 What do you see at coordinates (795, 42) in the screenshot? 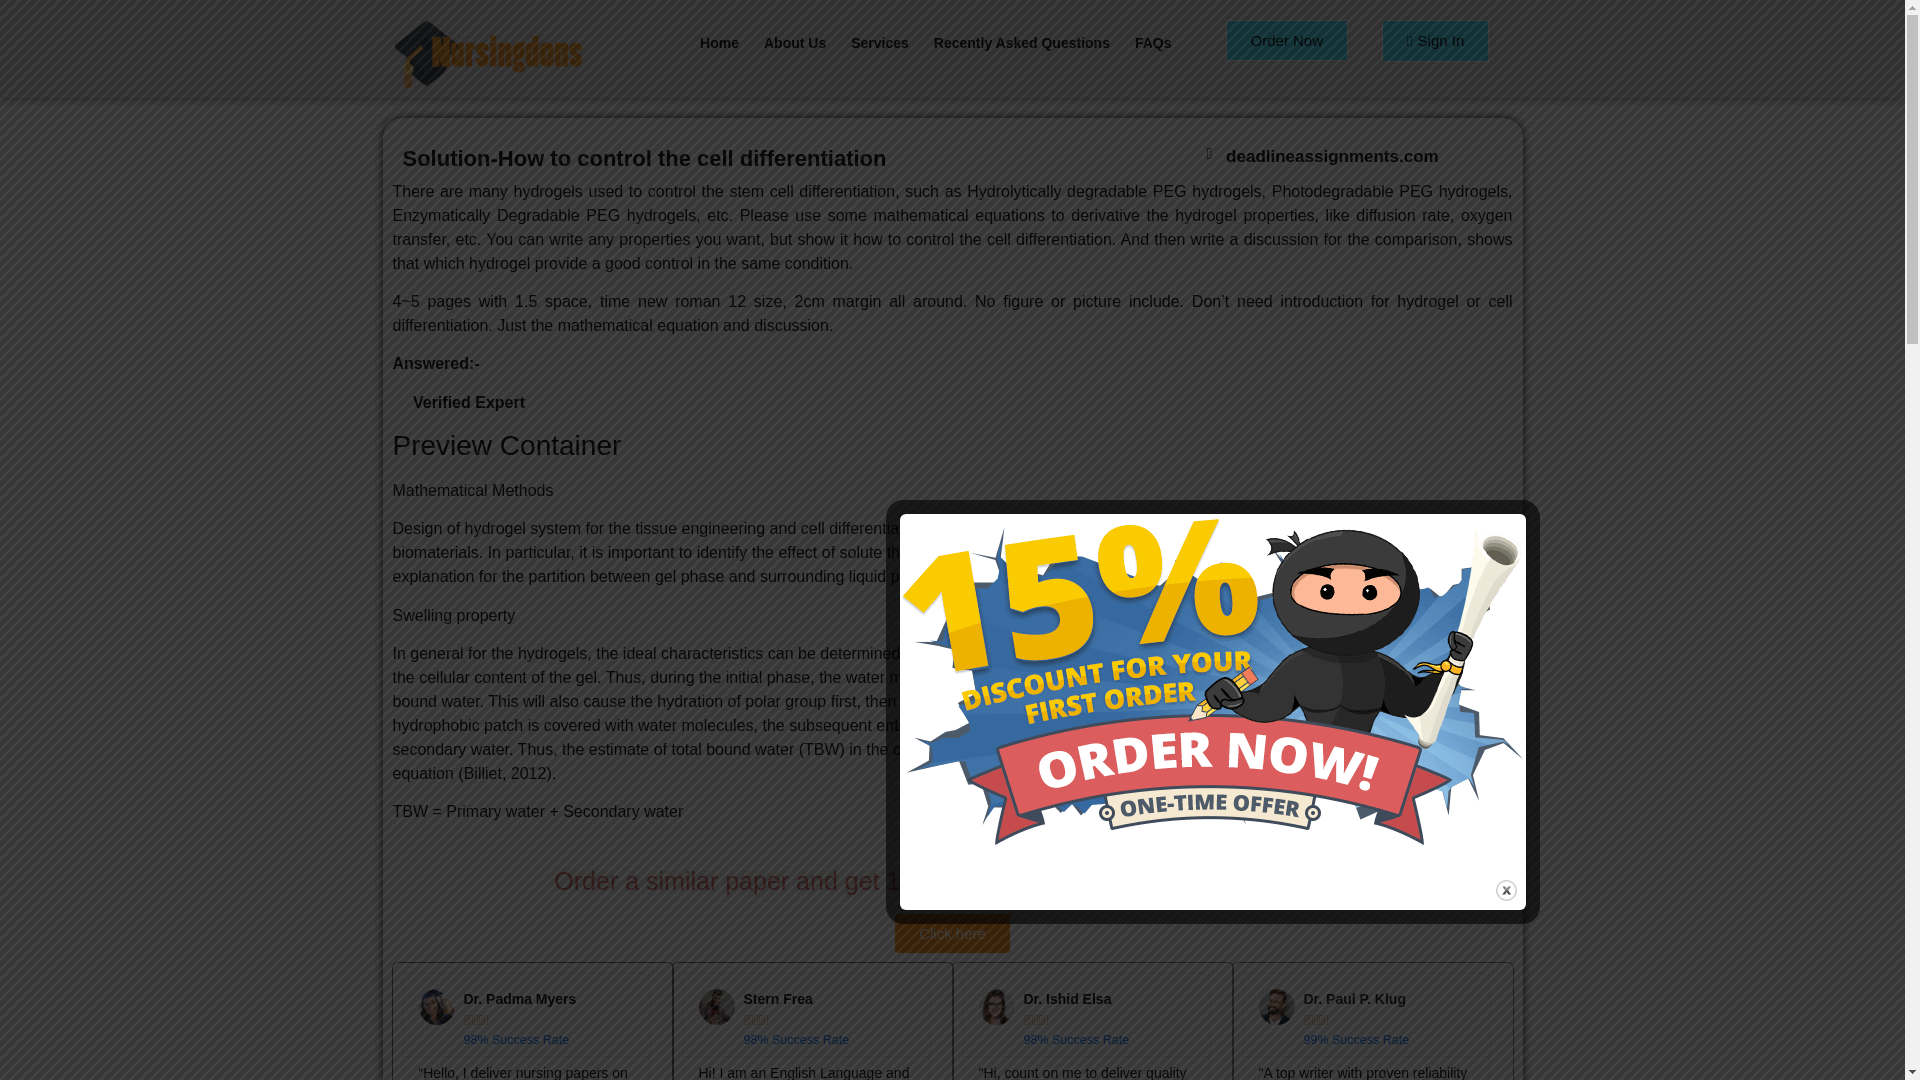
I see `About Us` at bounding box center [795, 42].